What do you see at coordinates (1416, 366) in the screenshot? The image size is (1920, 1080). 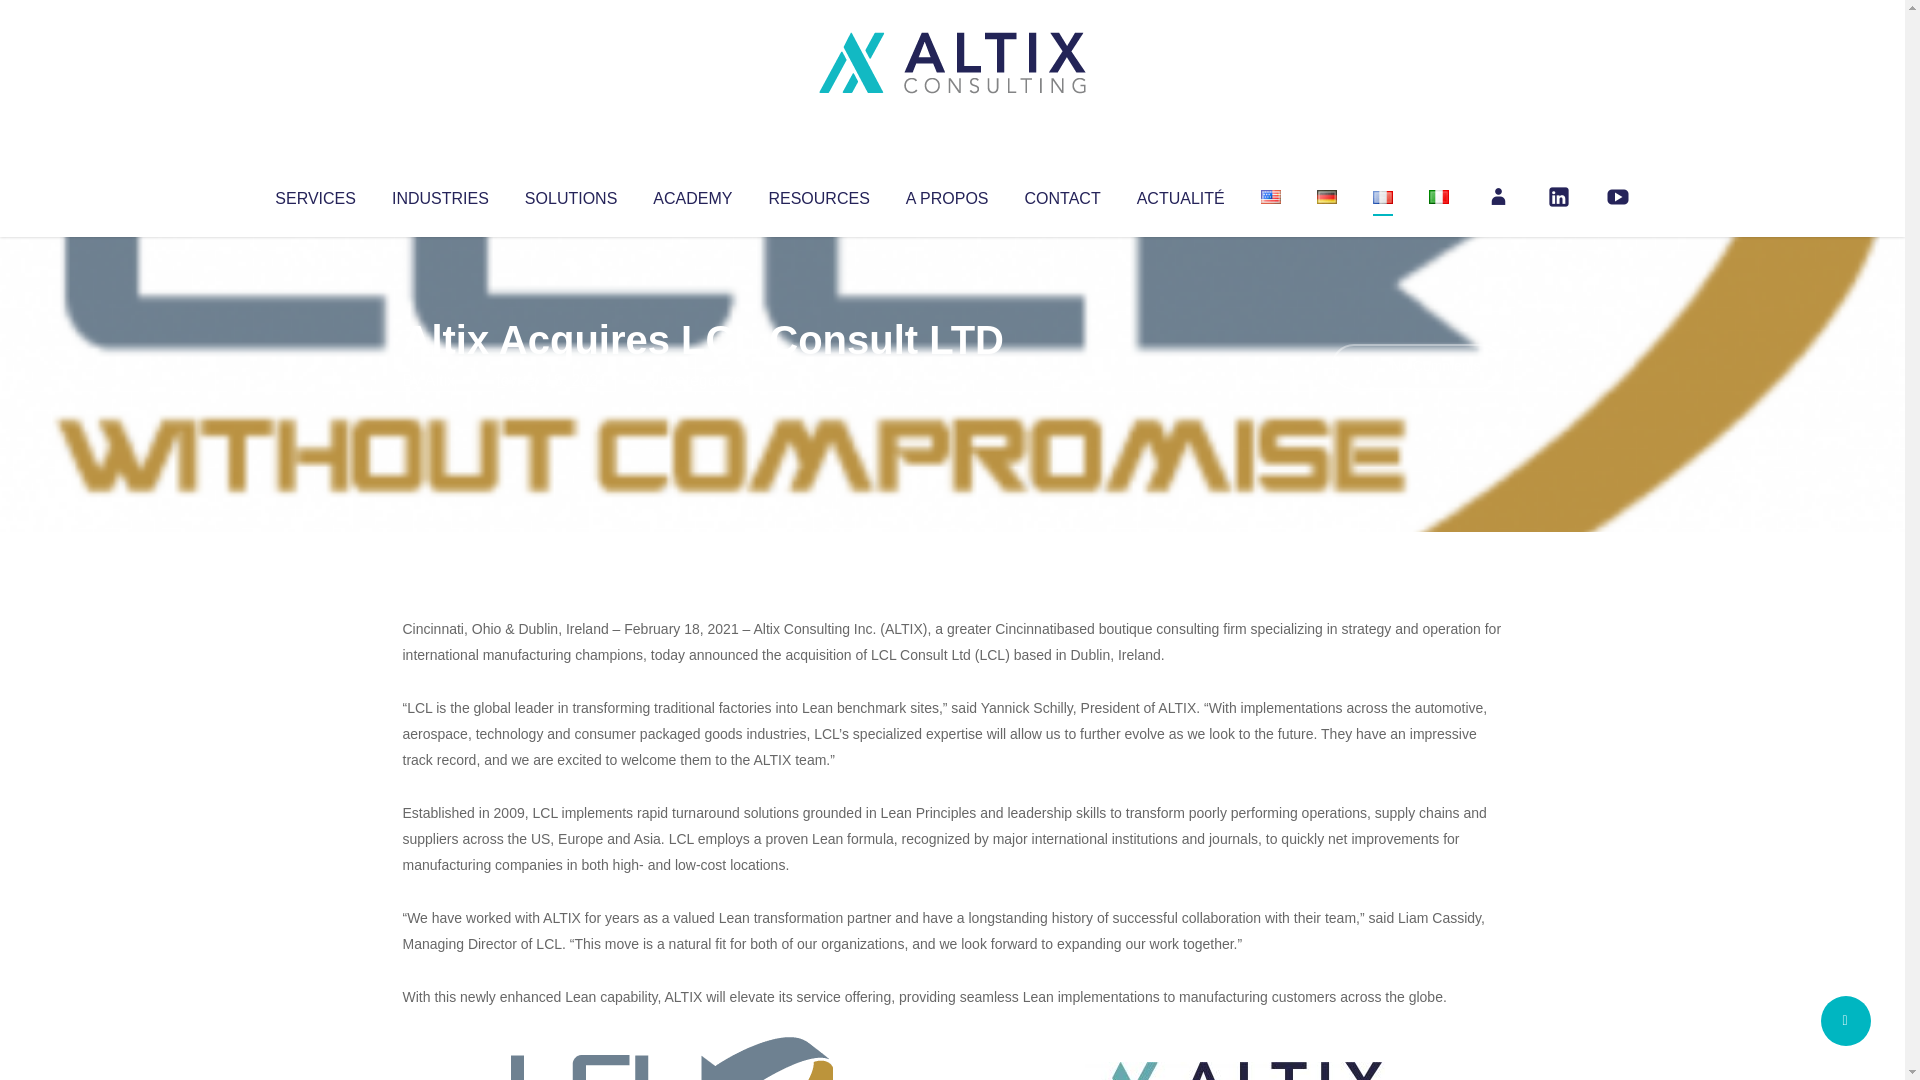 I see `No Comments` at bounding box center [1416, 366].